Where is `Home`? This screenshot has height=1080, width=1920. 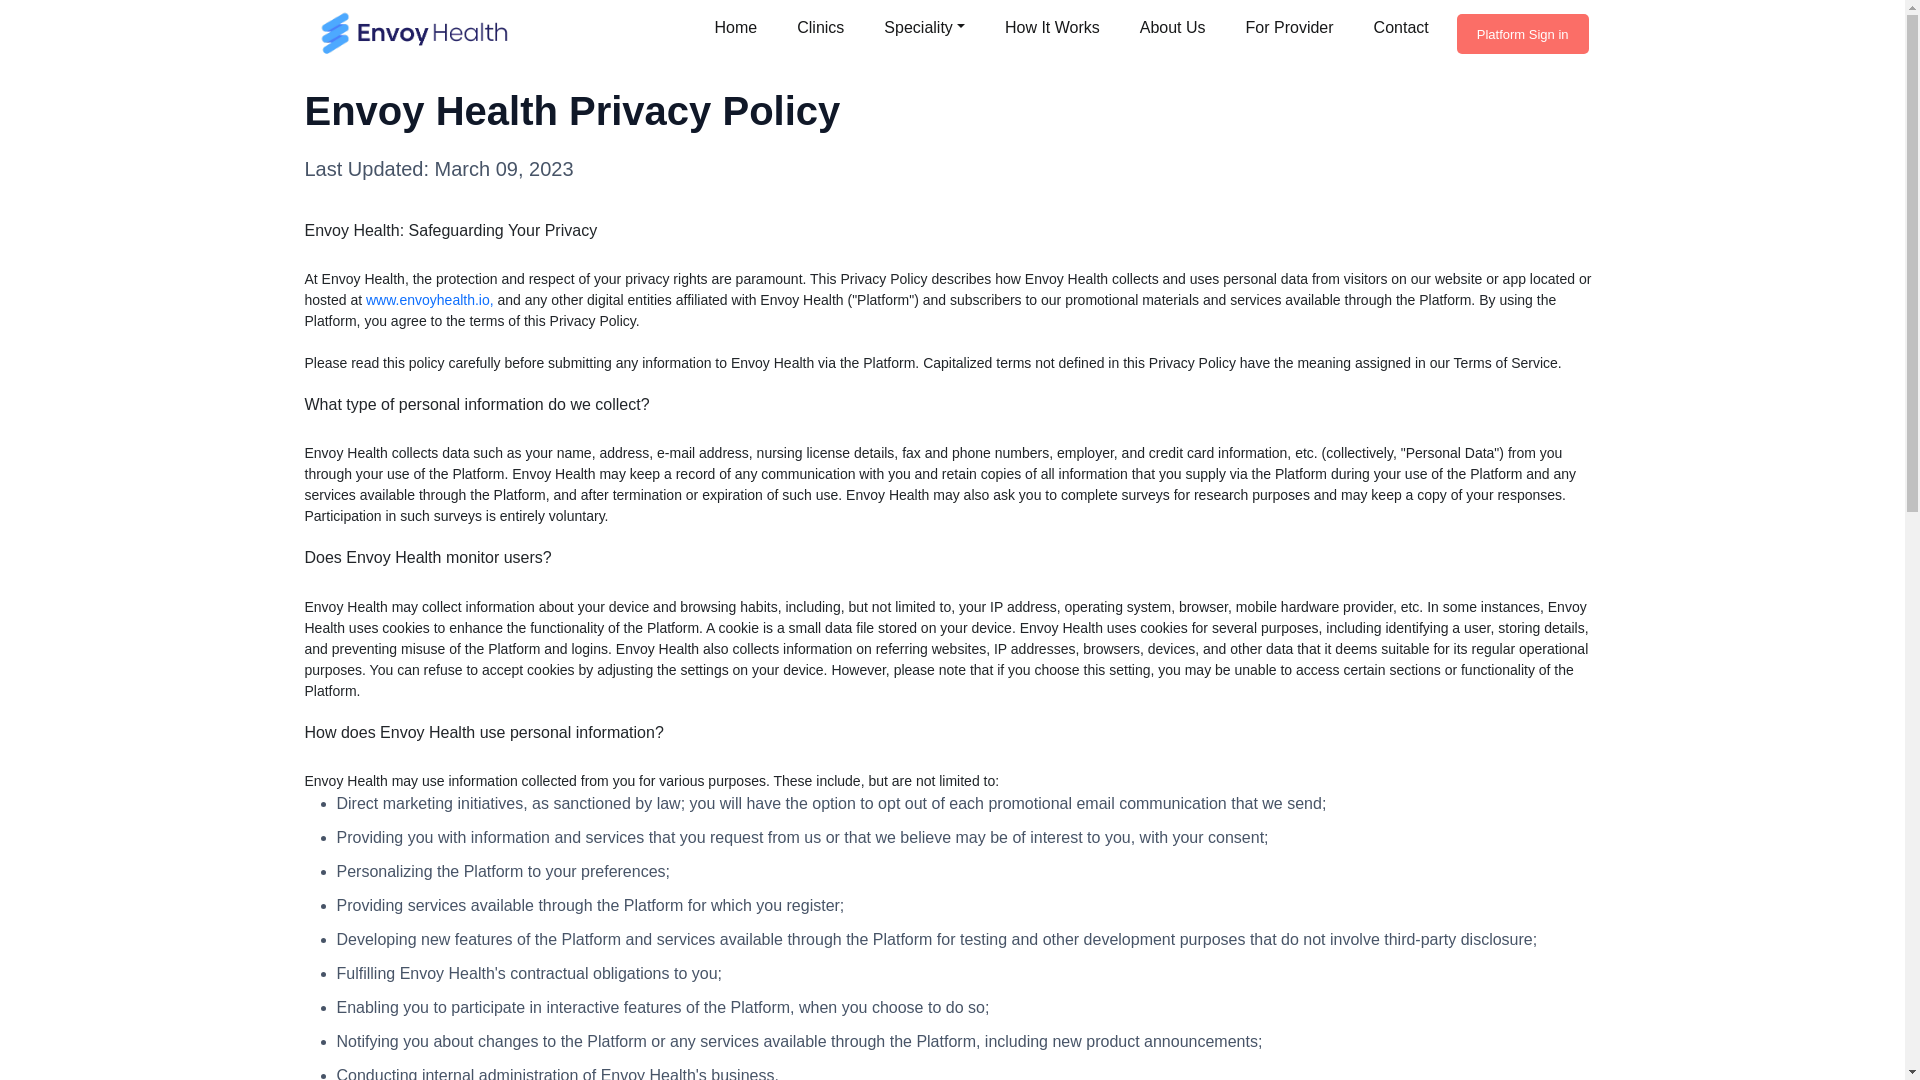
Home is located at coordinates (736, 27).